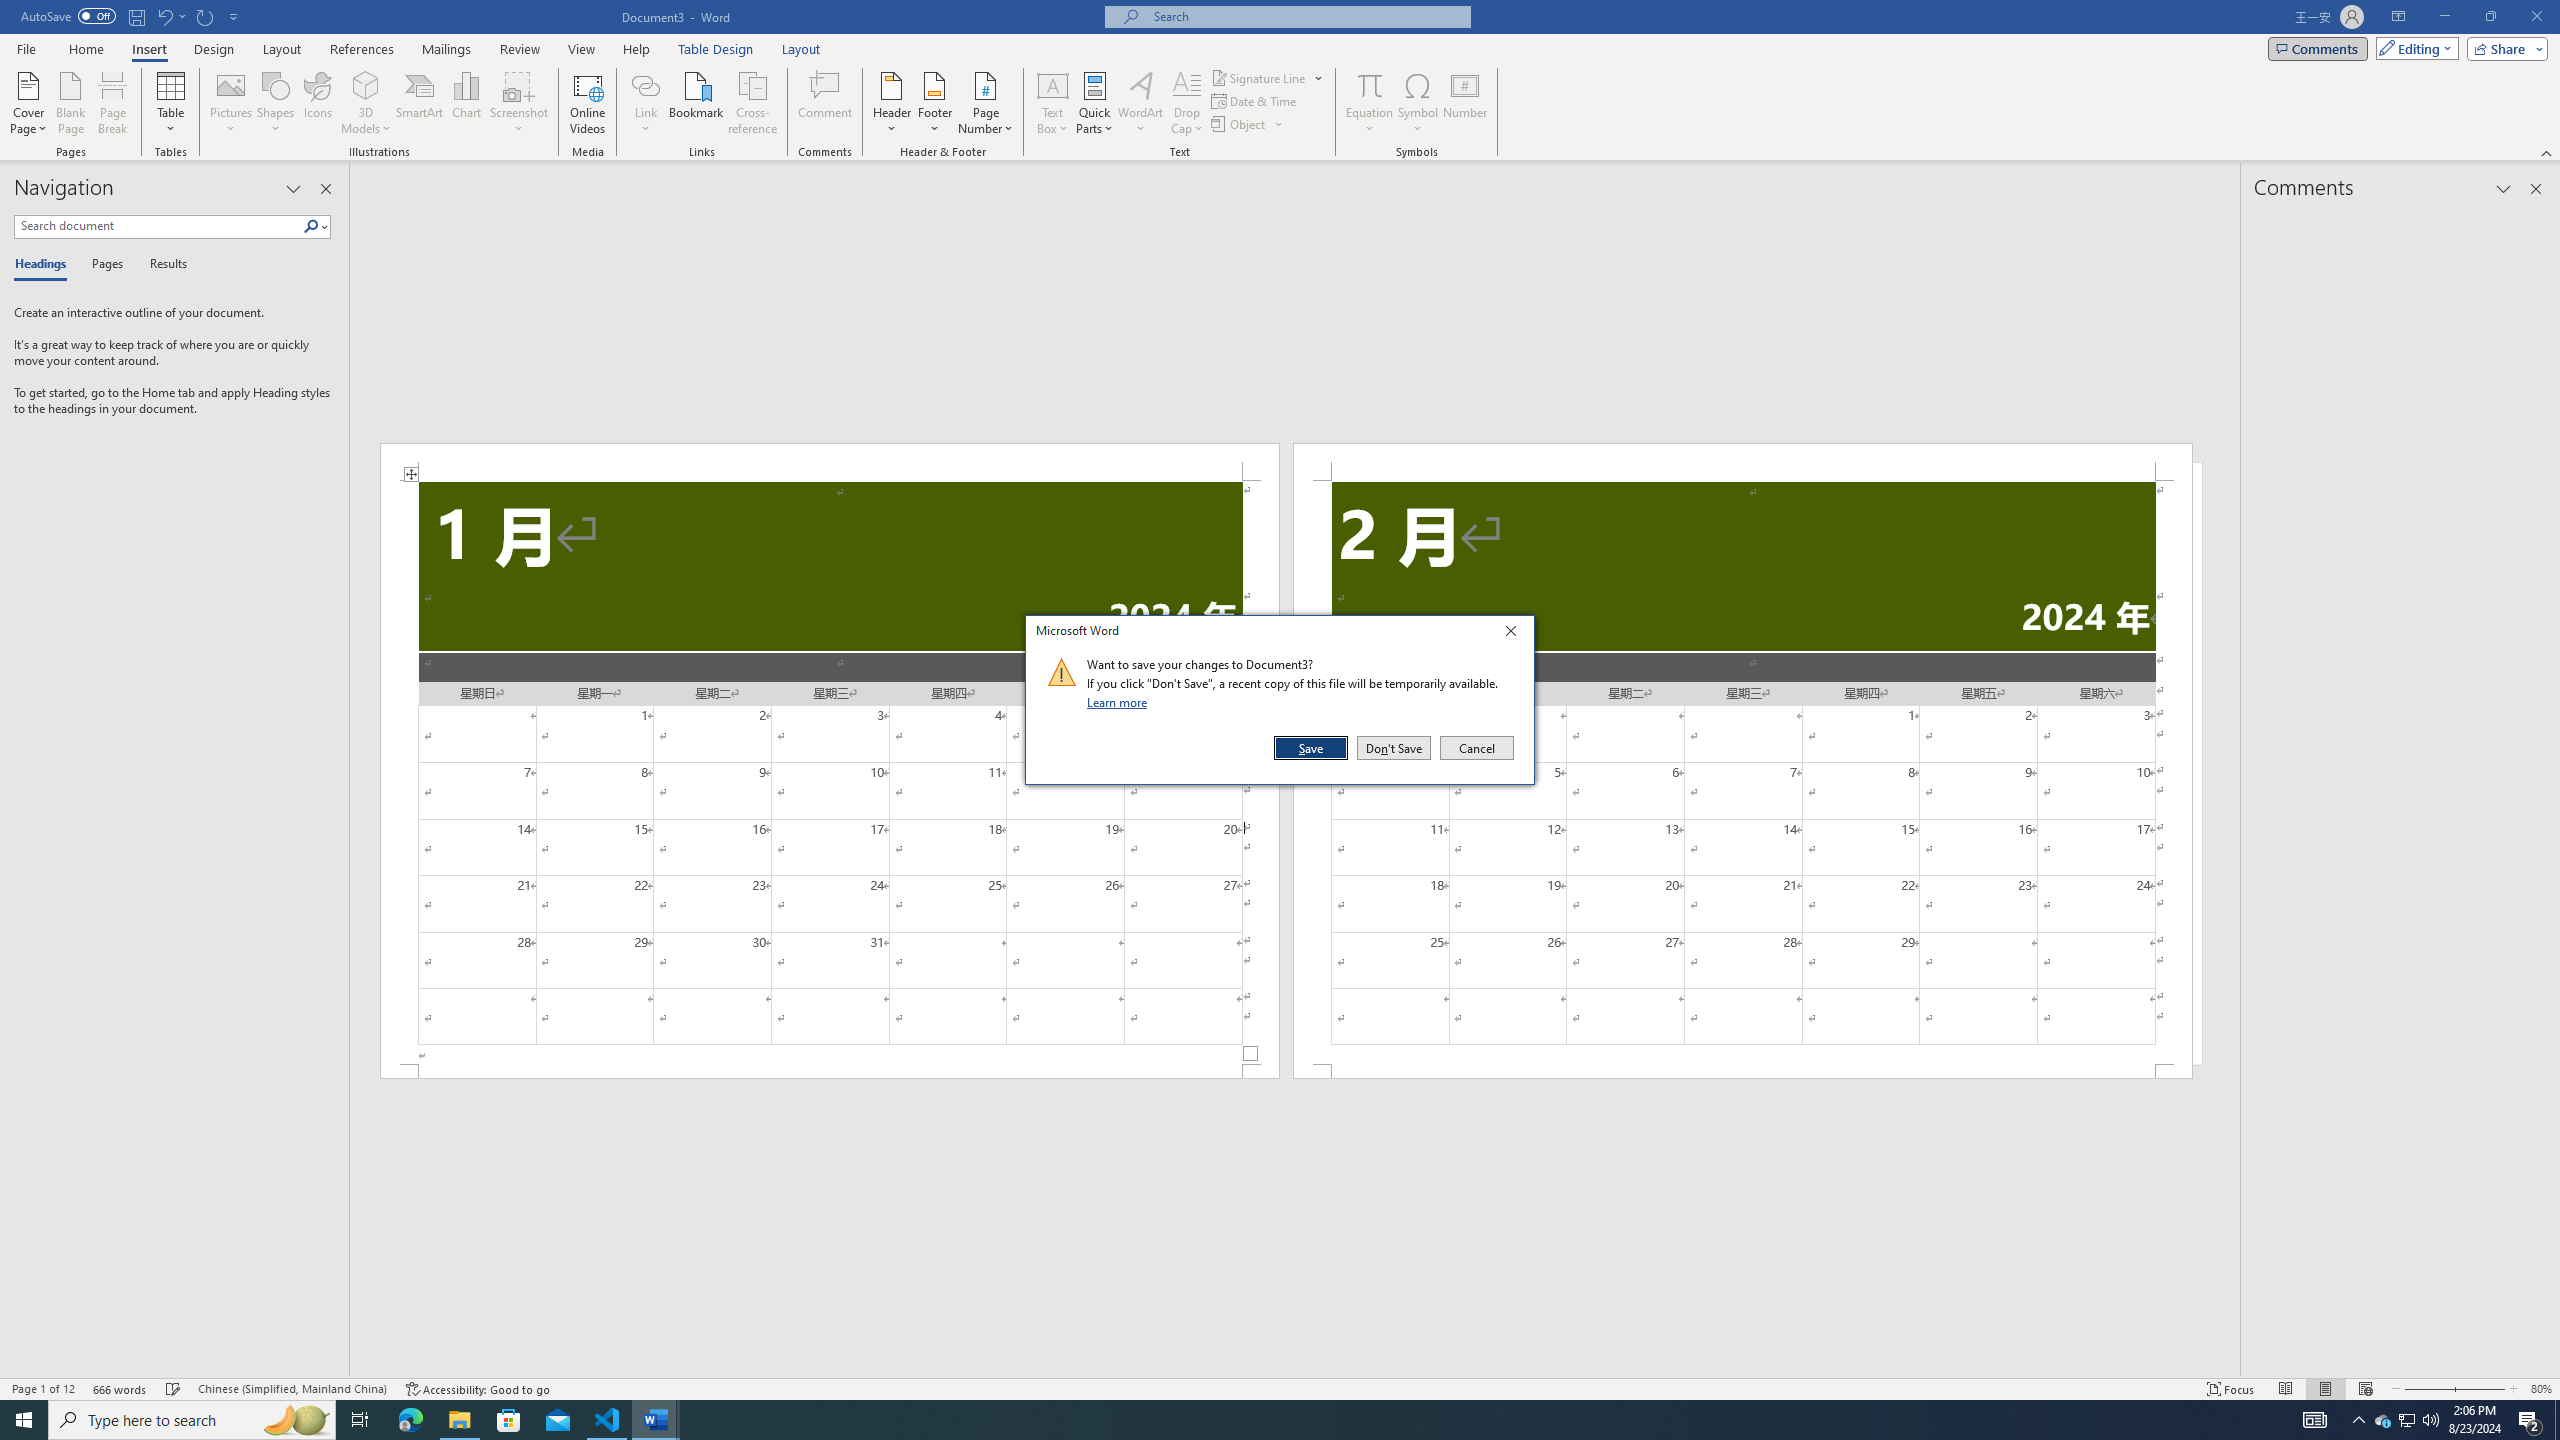 This screenshot has width=2560, height=1440. Describe the element at coordinates (2557, 1420) in the screenshot. I see `Show desktop` at that location.